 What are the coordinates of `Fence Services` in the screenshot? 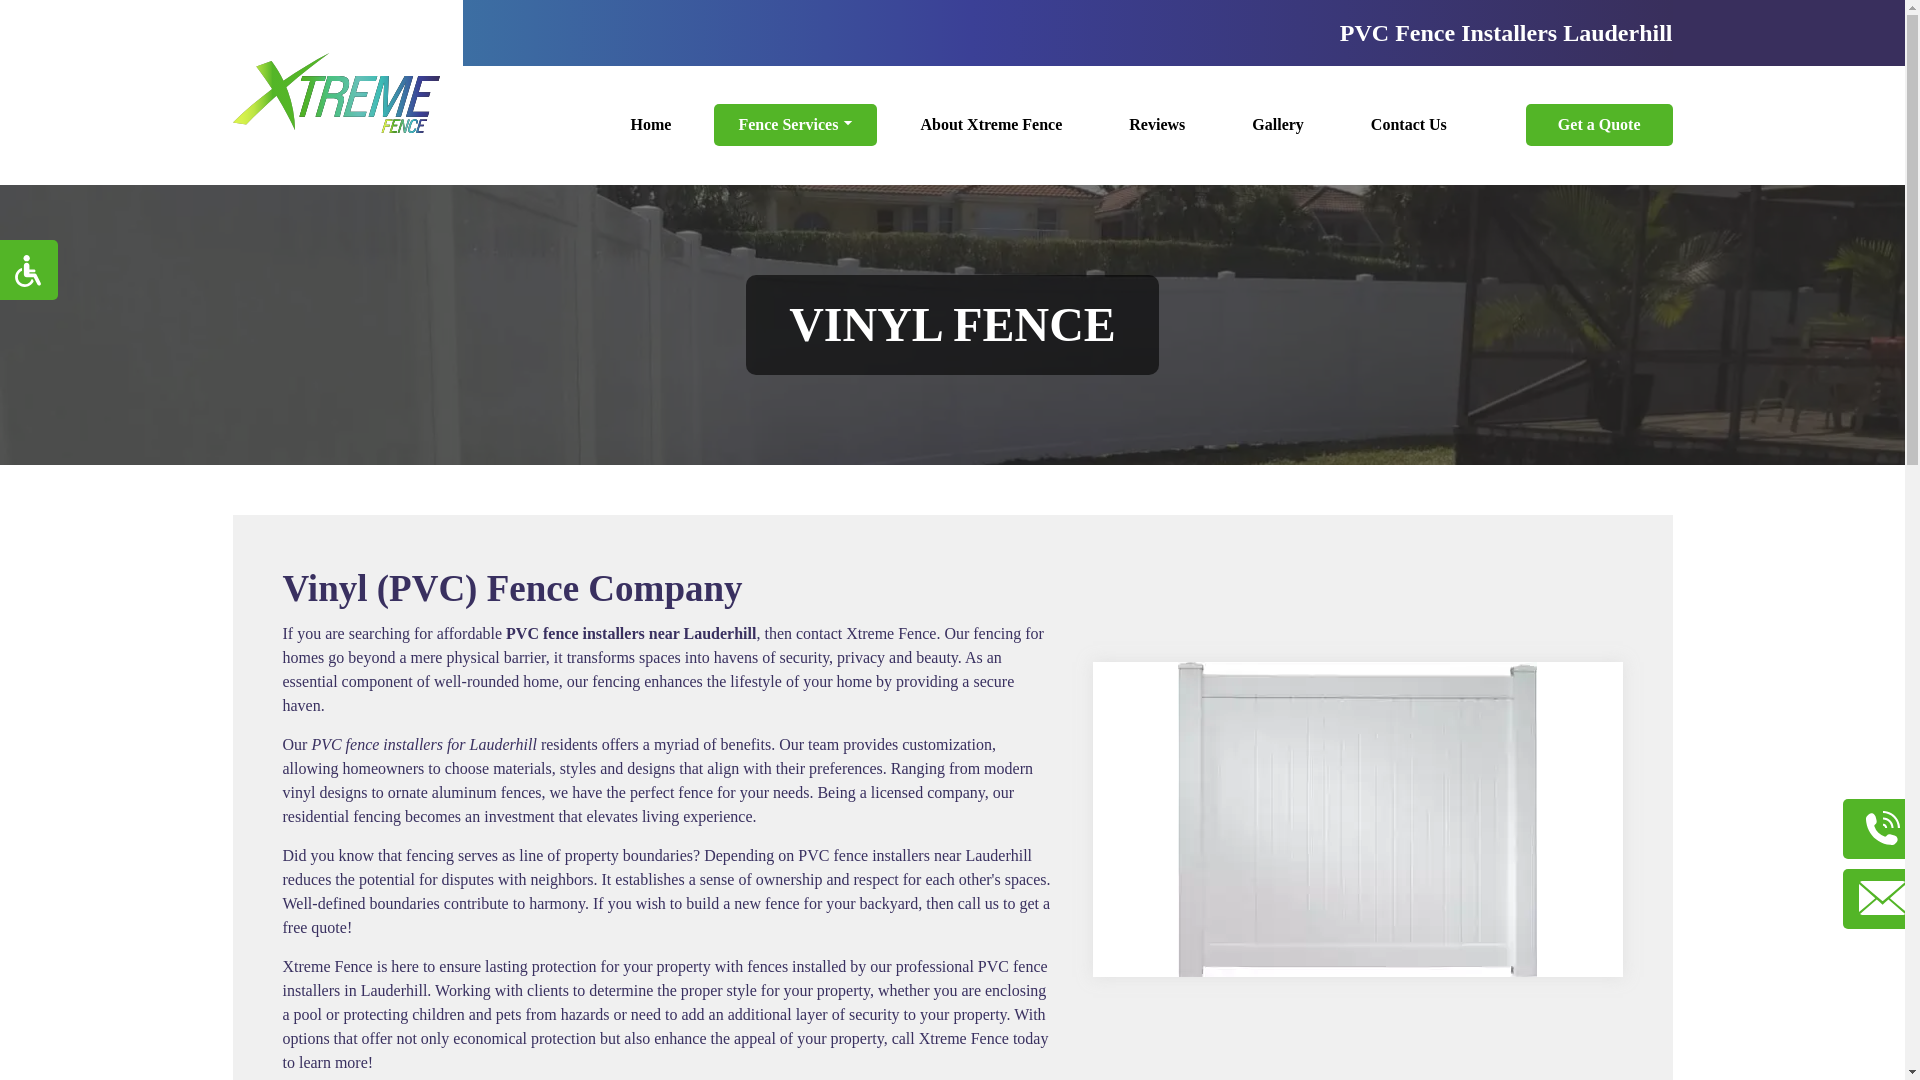 It's located at (796, 124).